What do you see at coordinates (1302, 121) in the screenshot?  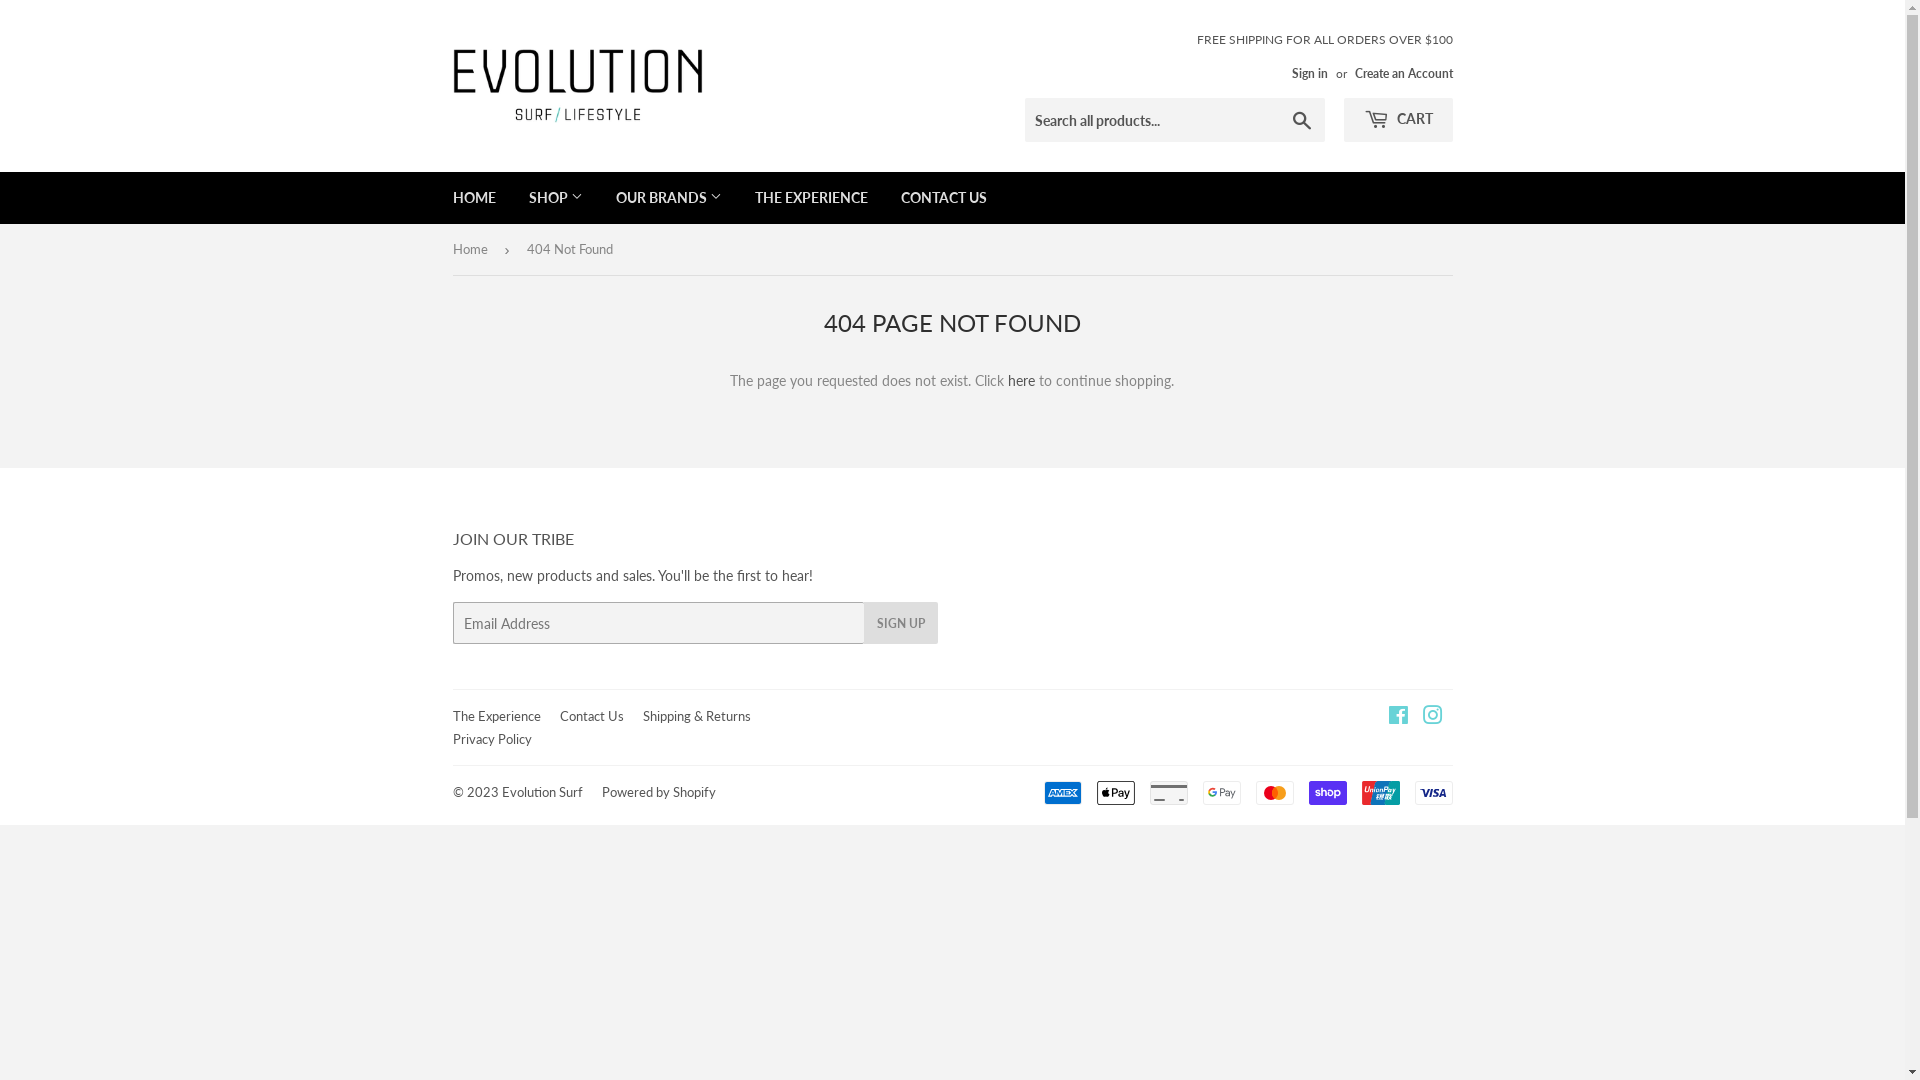 I see `Search` at bounding box center [1302, 121].